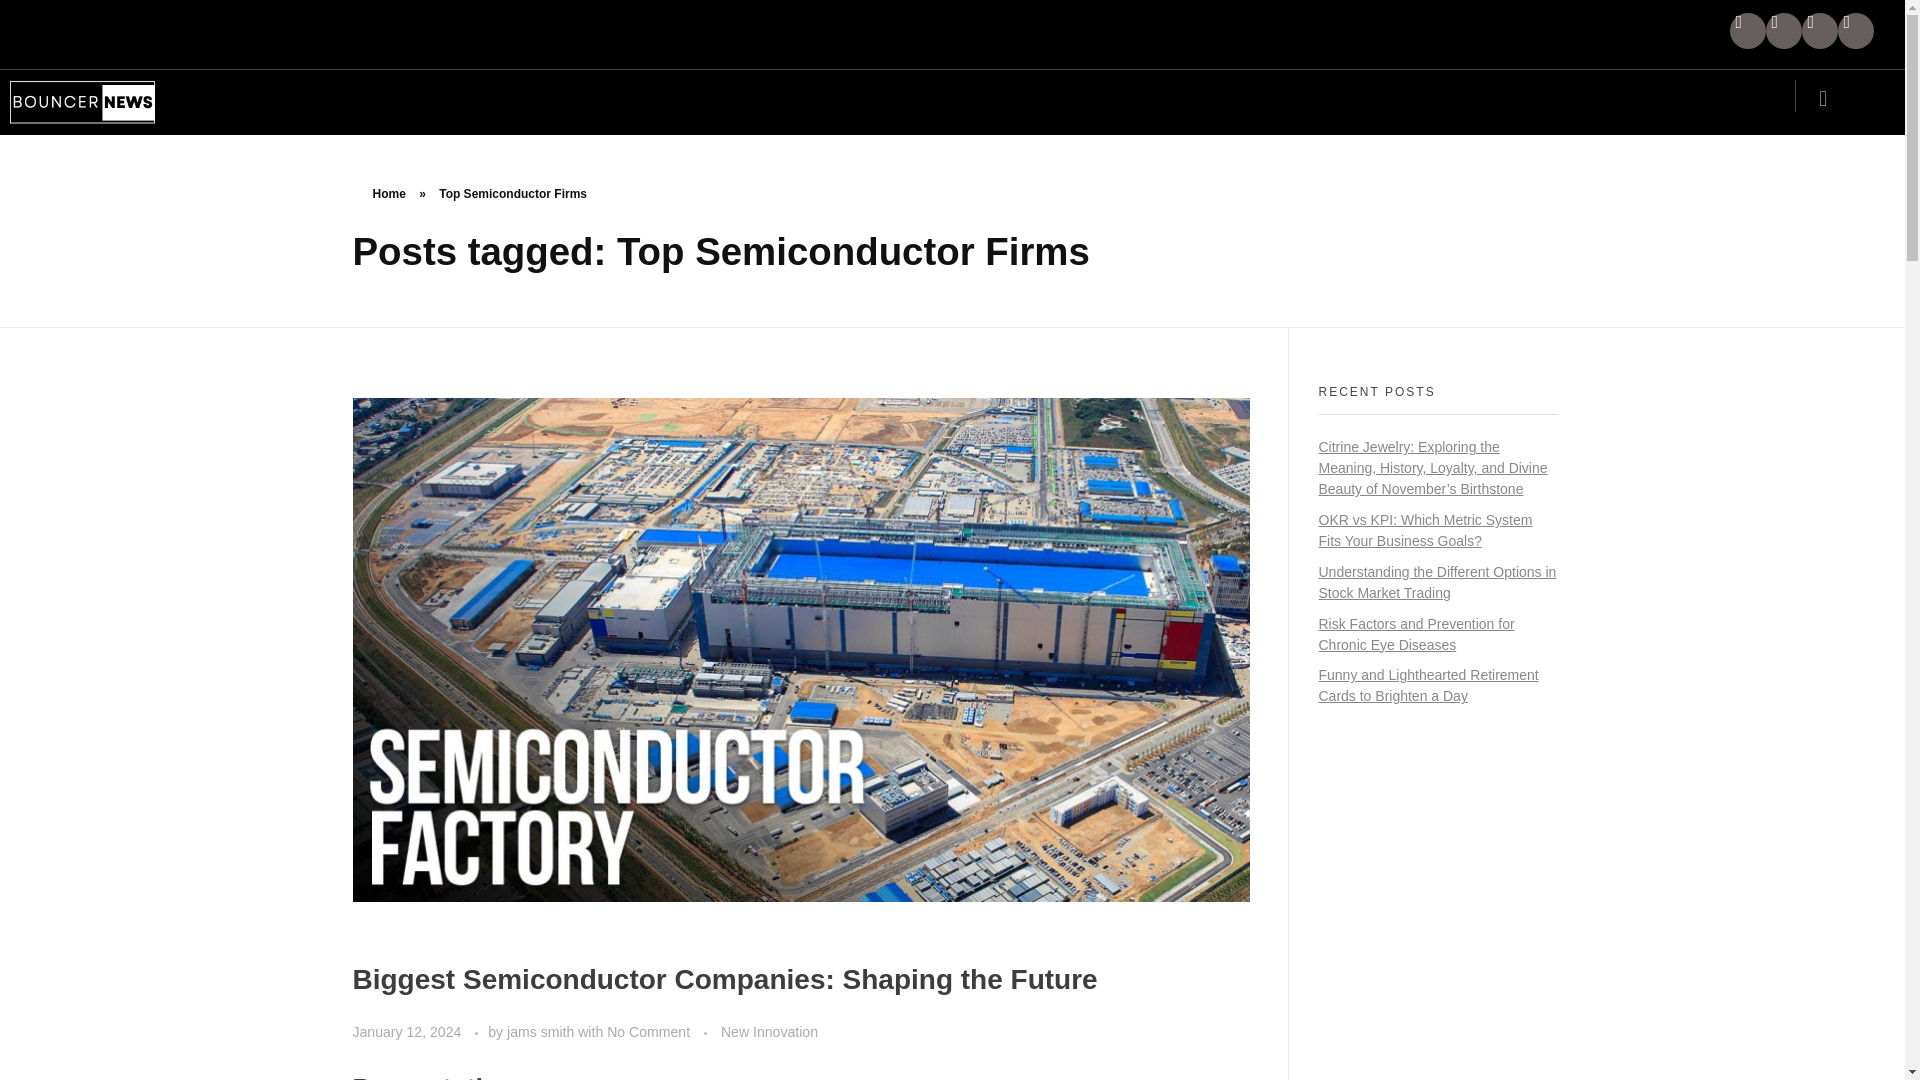 This screenshot has width=1920, height=1080. I want to click on Funny and Lighthearted Retirement Cards to Brighten a Day, so click(1427, 686).